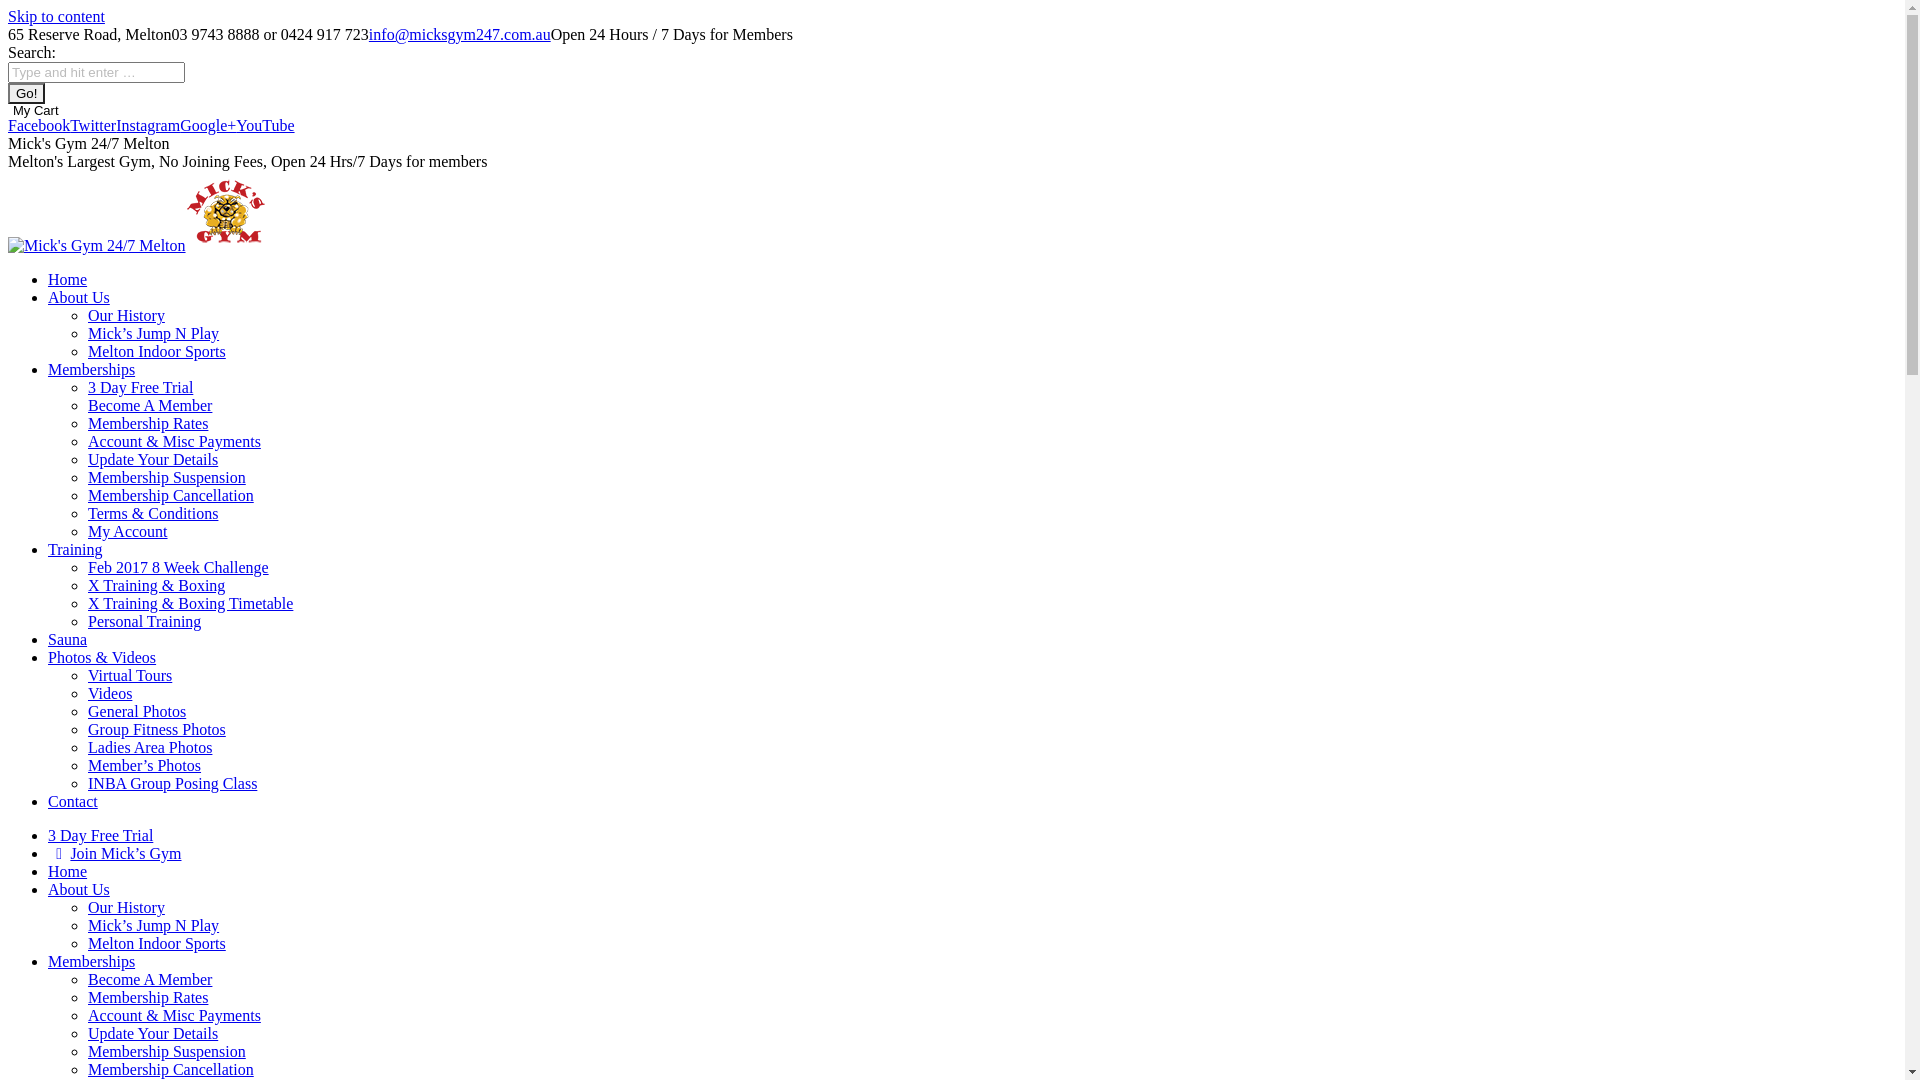 This screenshot has height=1080, width=1920. What do you see at coordinates (156, 586) in the screenshot?
I see `X Training & Boxing` at bounding box center [156, 586].